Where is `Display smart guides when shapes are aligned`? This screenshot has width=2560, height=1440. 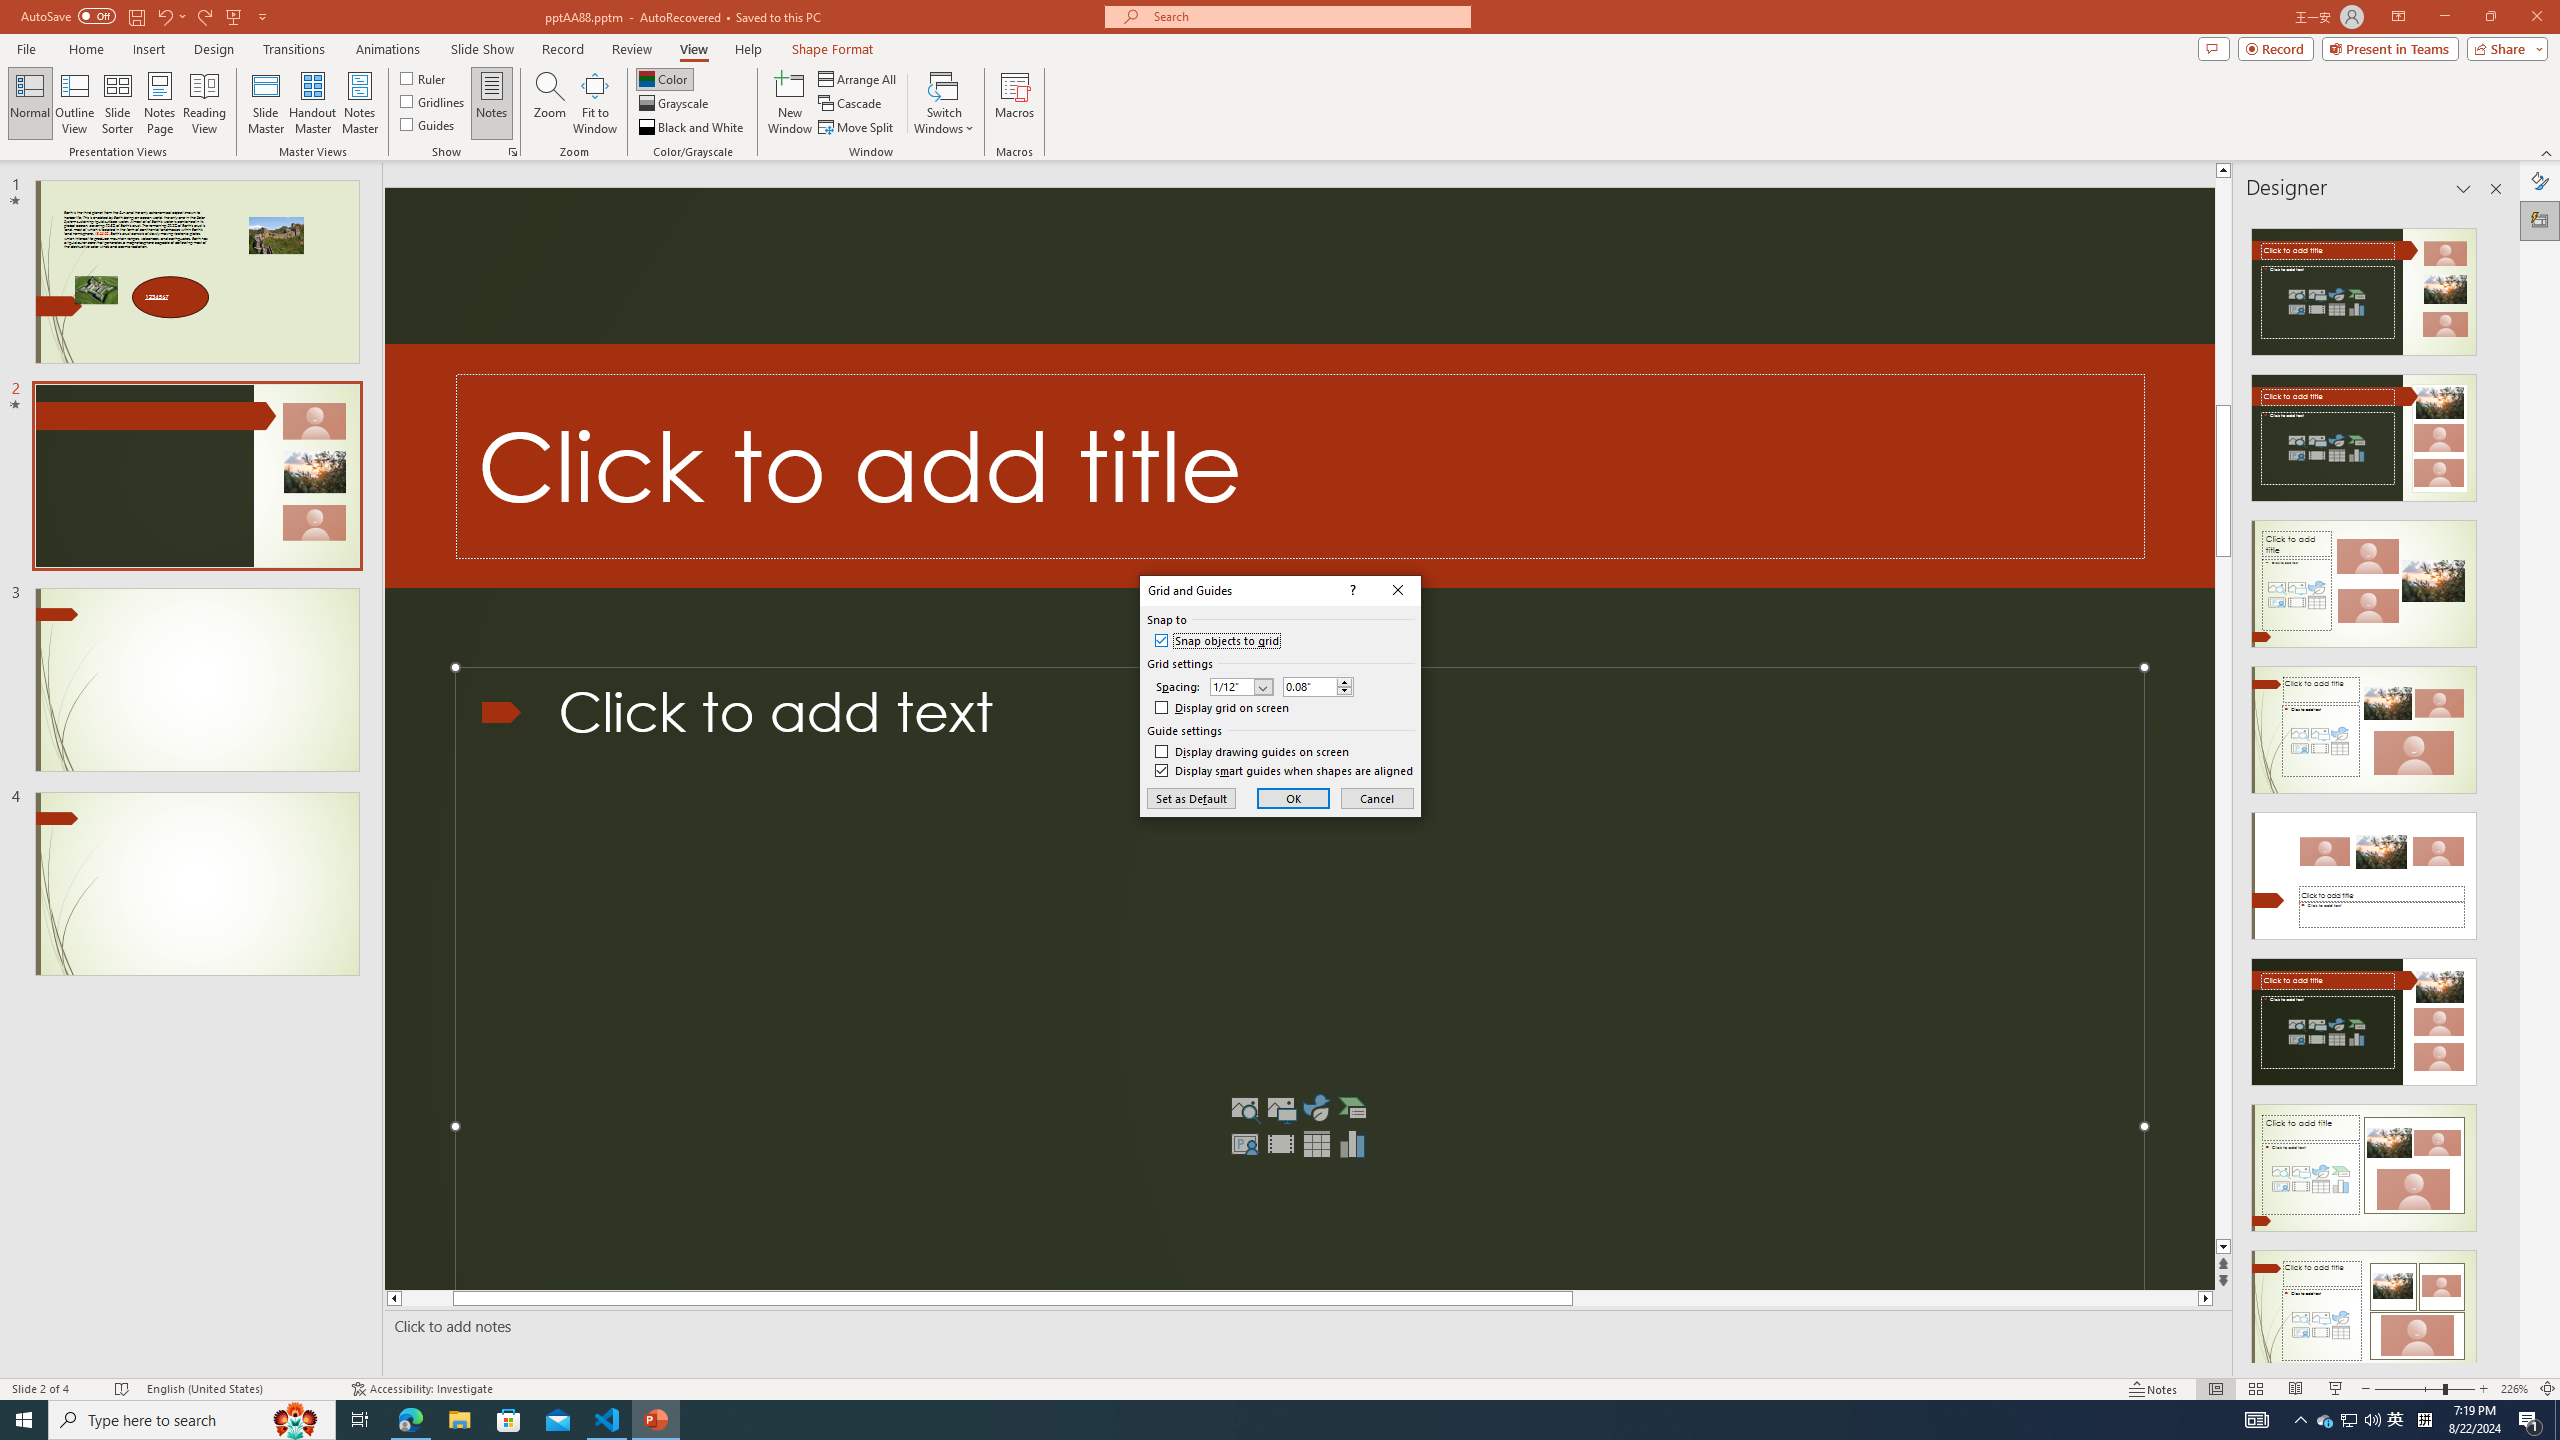 Display smart guides when shapes are aligned is located at coordinates (1284, 771).